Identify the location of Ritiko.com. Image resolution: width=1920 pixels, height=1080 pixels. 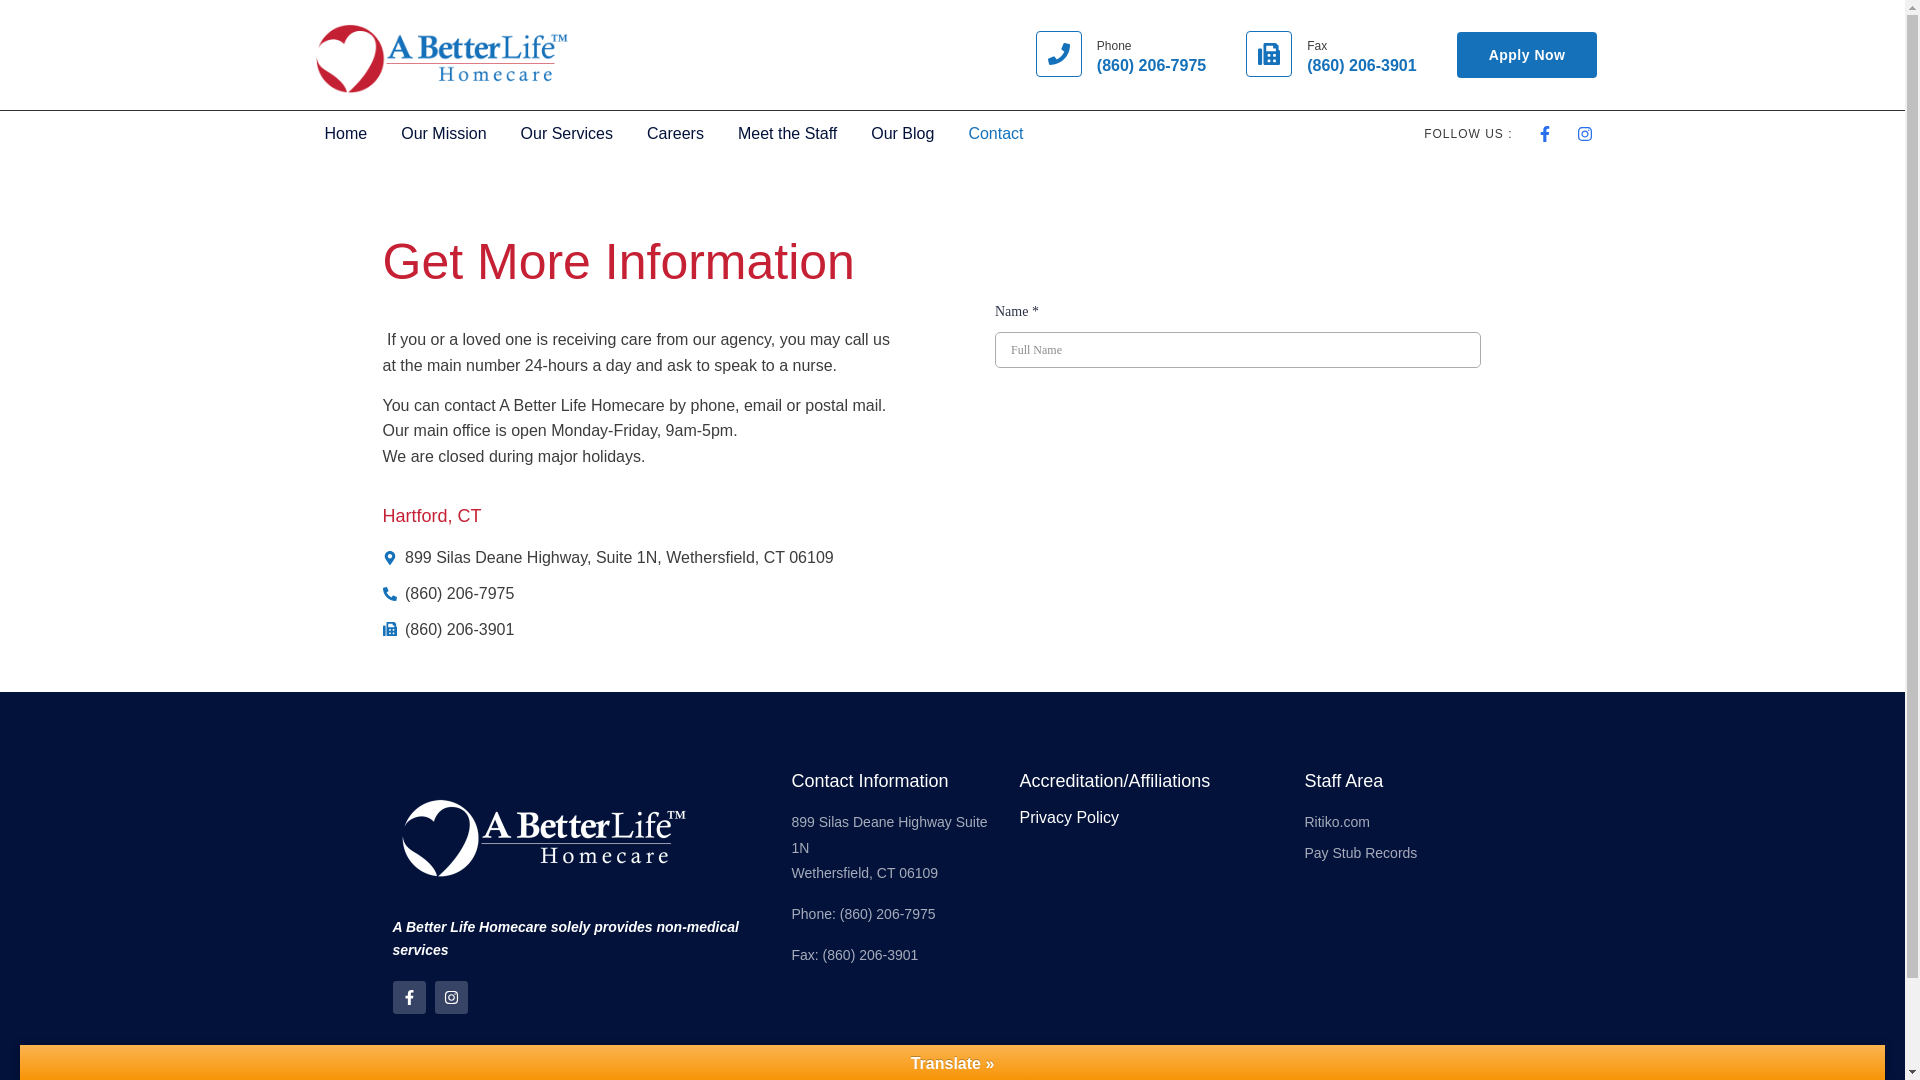
(1408, 822).